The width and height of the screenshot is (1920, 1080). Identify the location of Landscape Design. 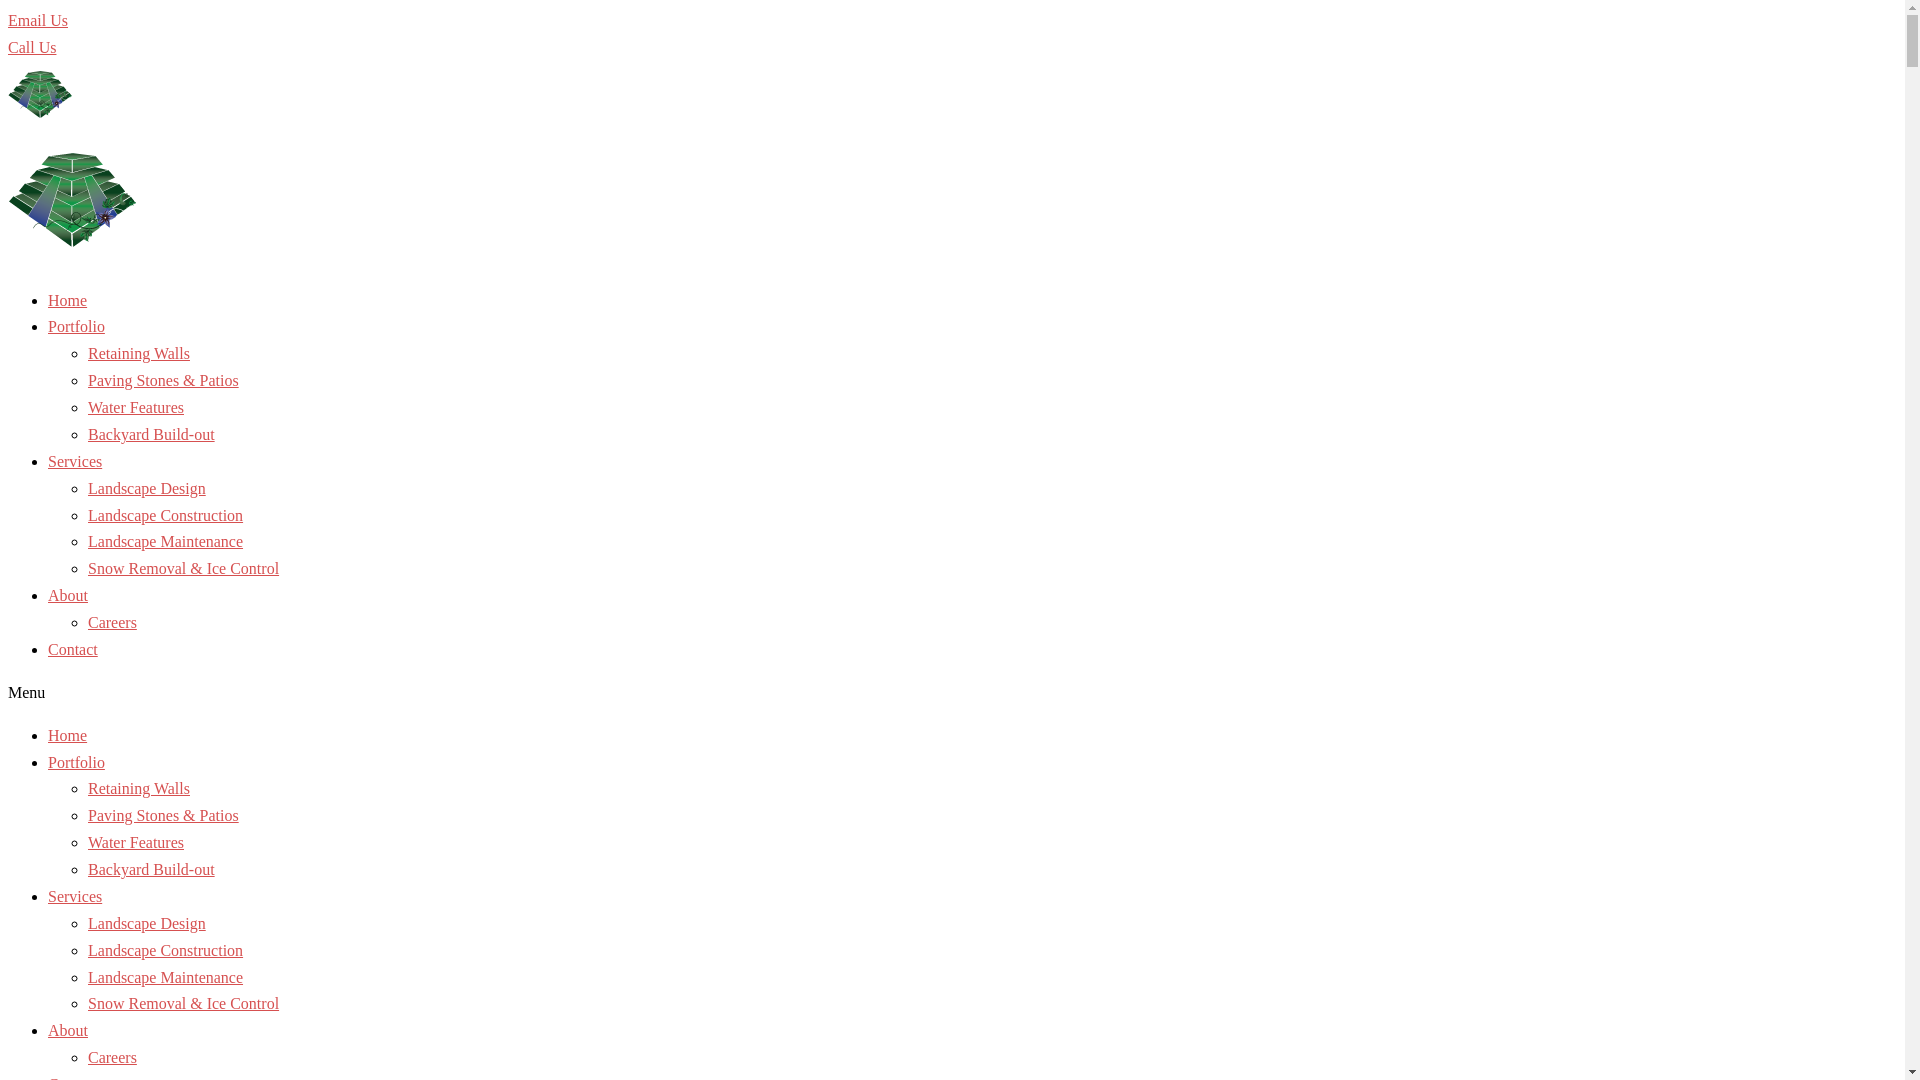
(147, 924).